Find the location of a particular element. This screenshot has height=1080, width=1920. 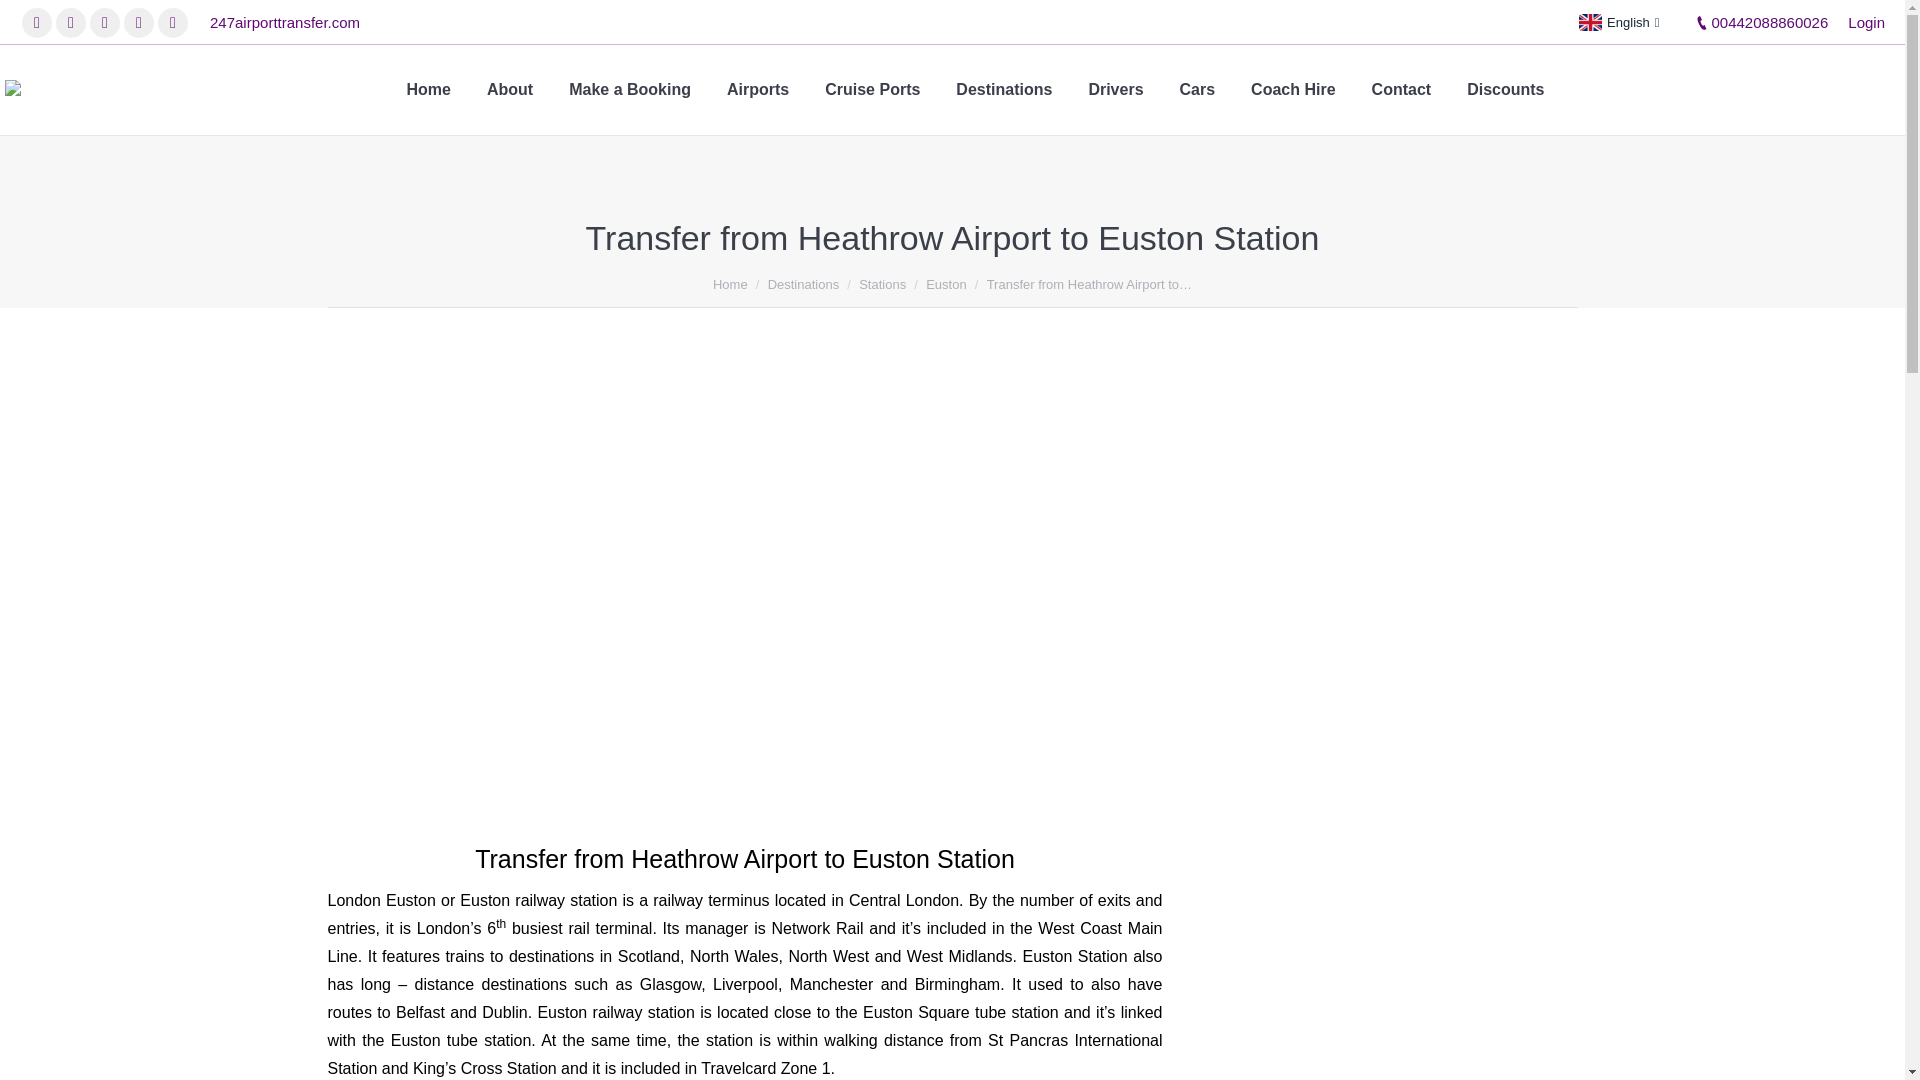

English is located at coordinates (1618, 22).